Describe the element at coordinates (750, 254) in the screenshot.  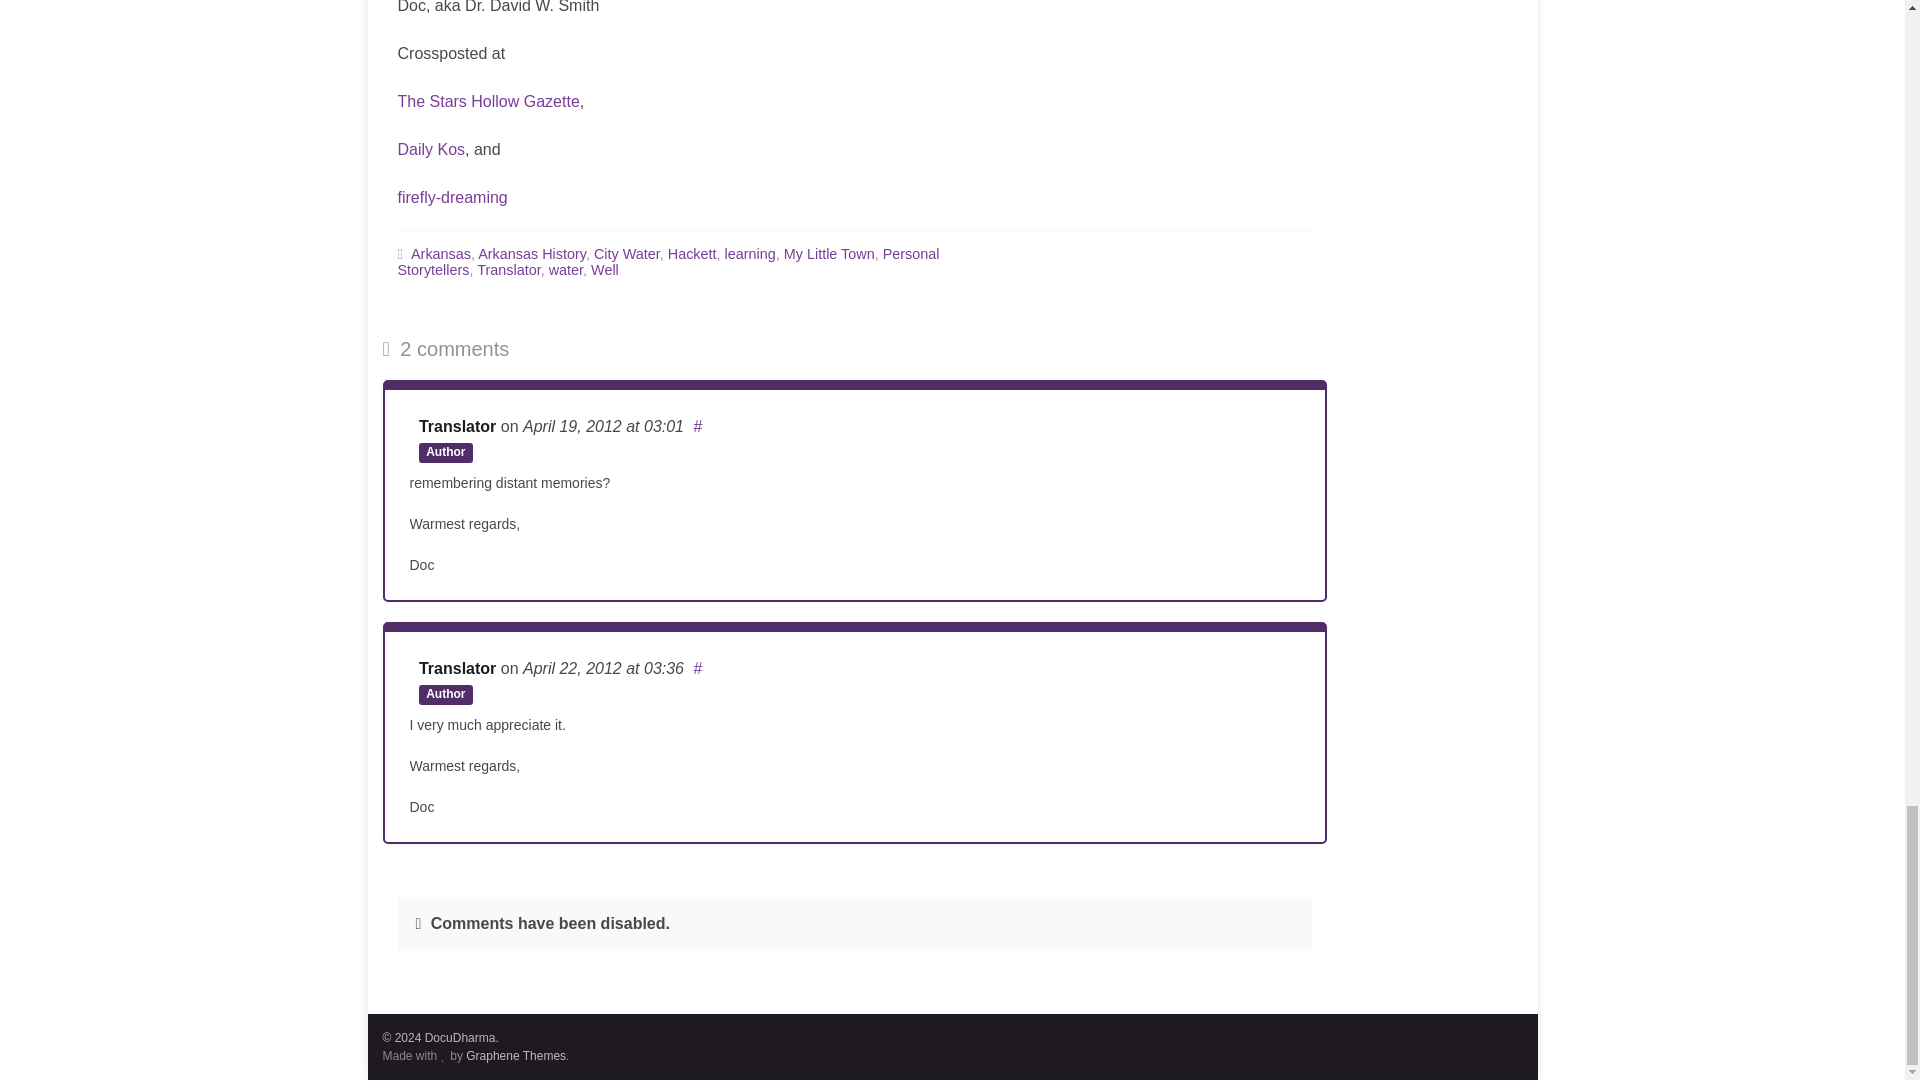
I see `learning` at that location.